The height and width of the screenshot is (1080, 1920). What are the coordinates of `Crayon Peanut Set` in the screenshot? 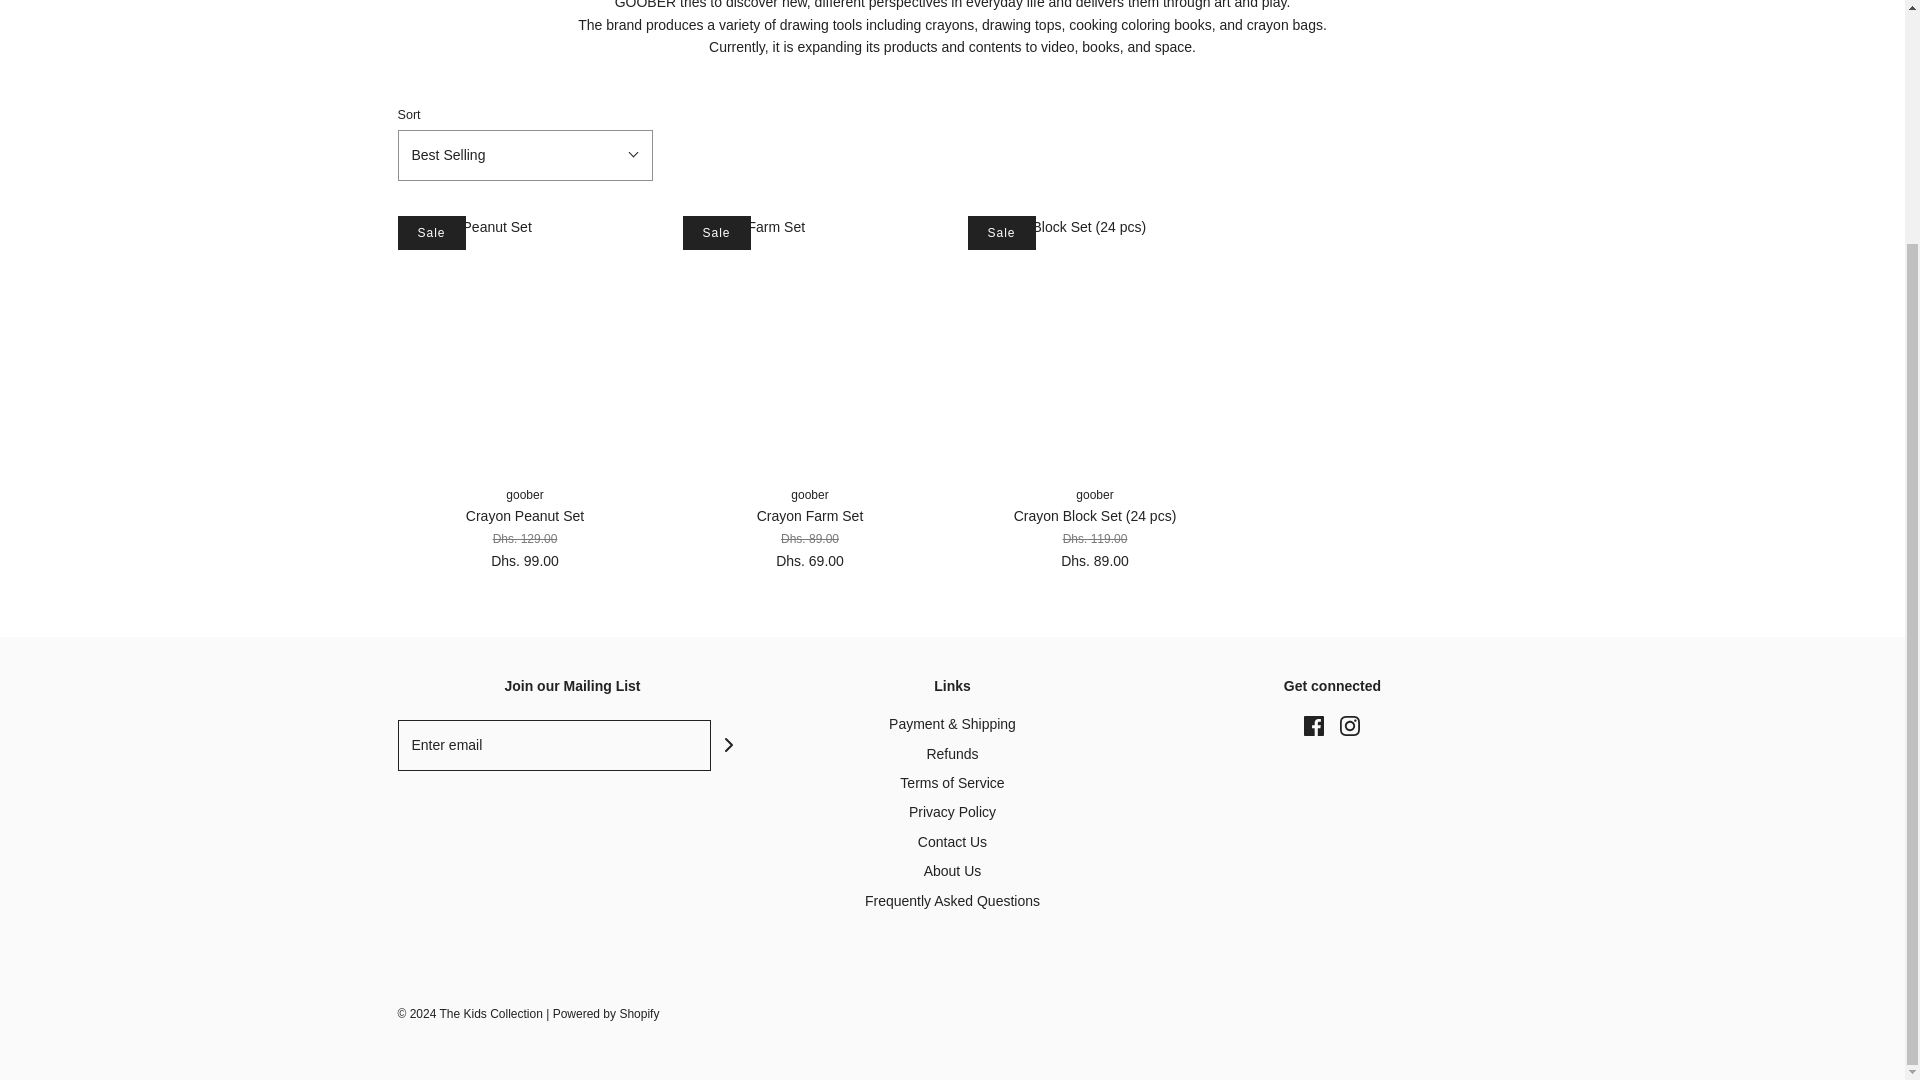 It's located at (524, 343).